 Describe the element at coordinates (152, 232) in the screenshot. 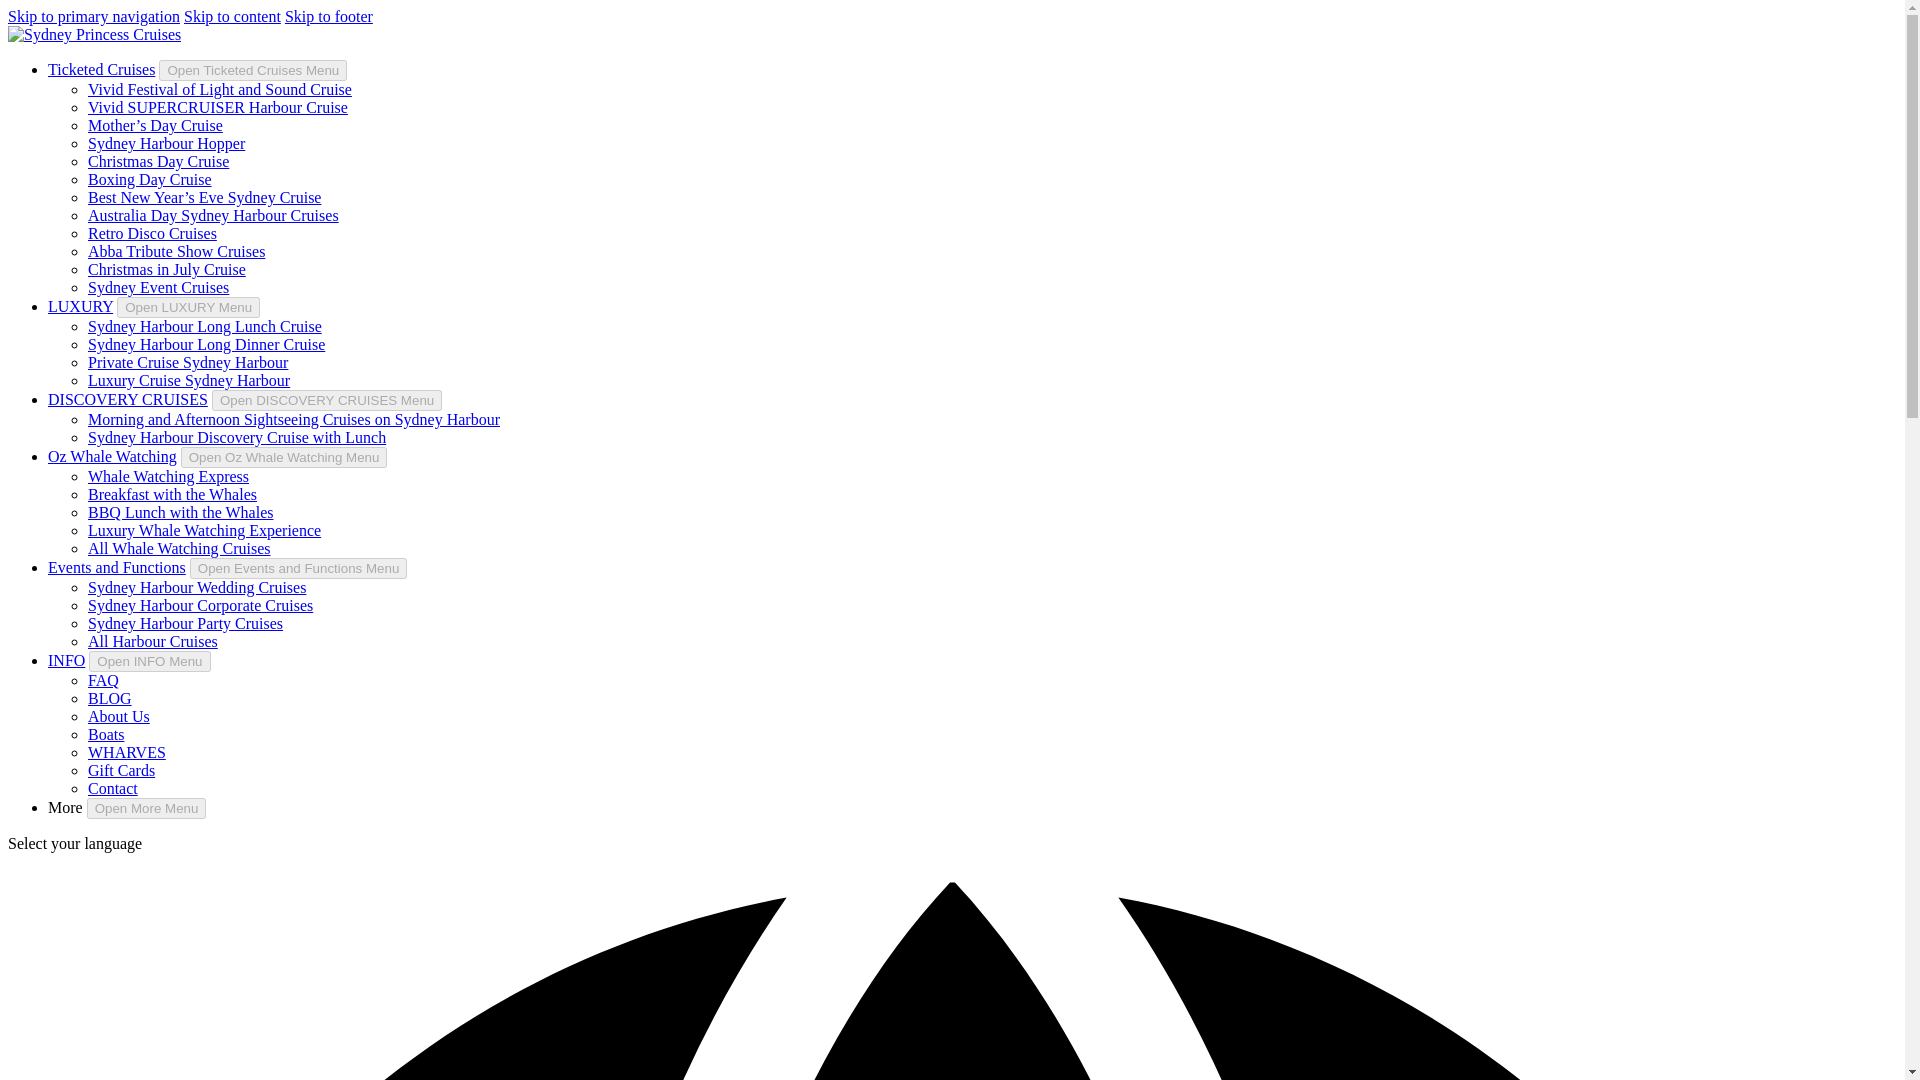

I see `Retro Disco Cruises` at that location.